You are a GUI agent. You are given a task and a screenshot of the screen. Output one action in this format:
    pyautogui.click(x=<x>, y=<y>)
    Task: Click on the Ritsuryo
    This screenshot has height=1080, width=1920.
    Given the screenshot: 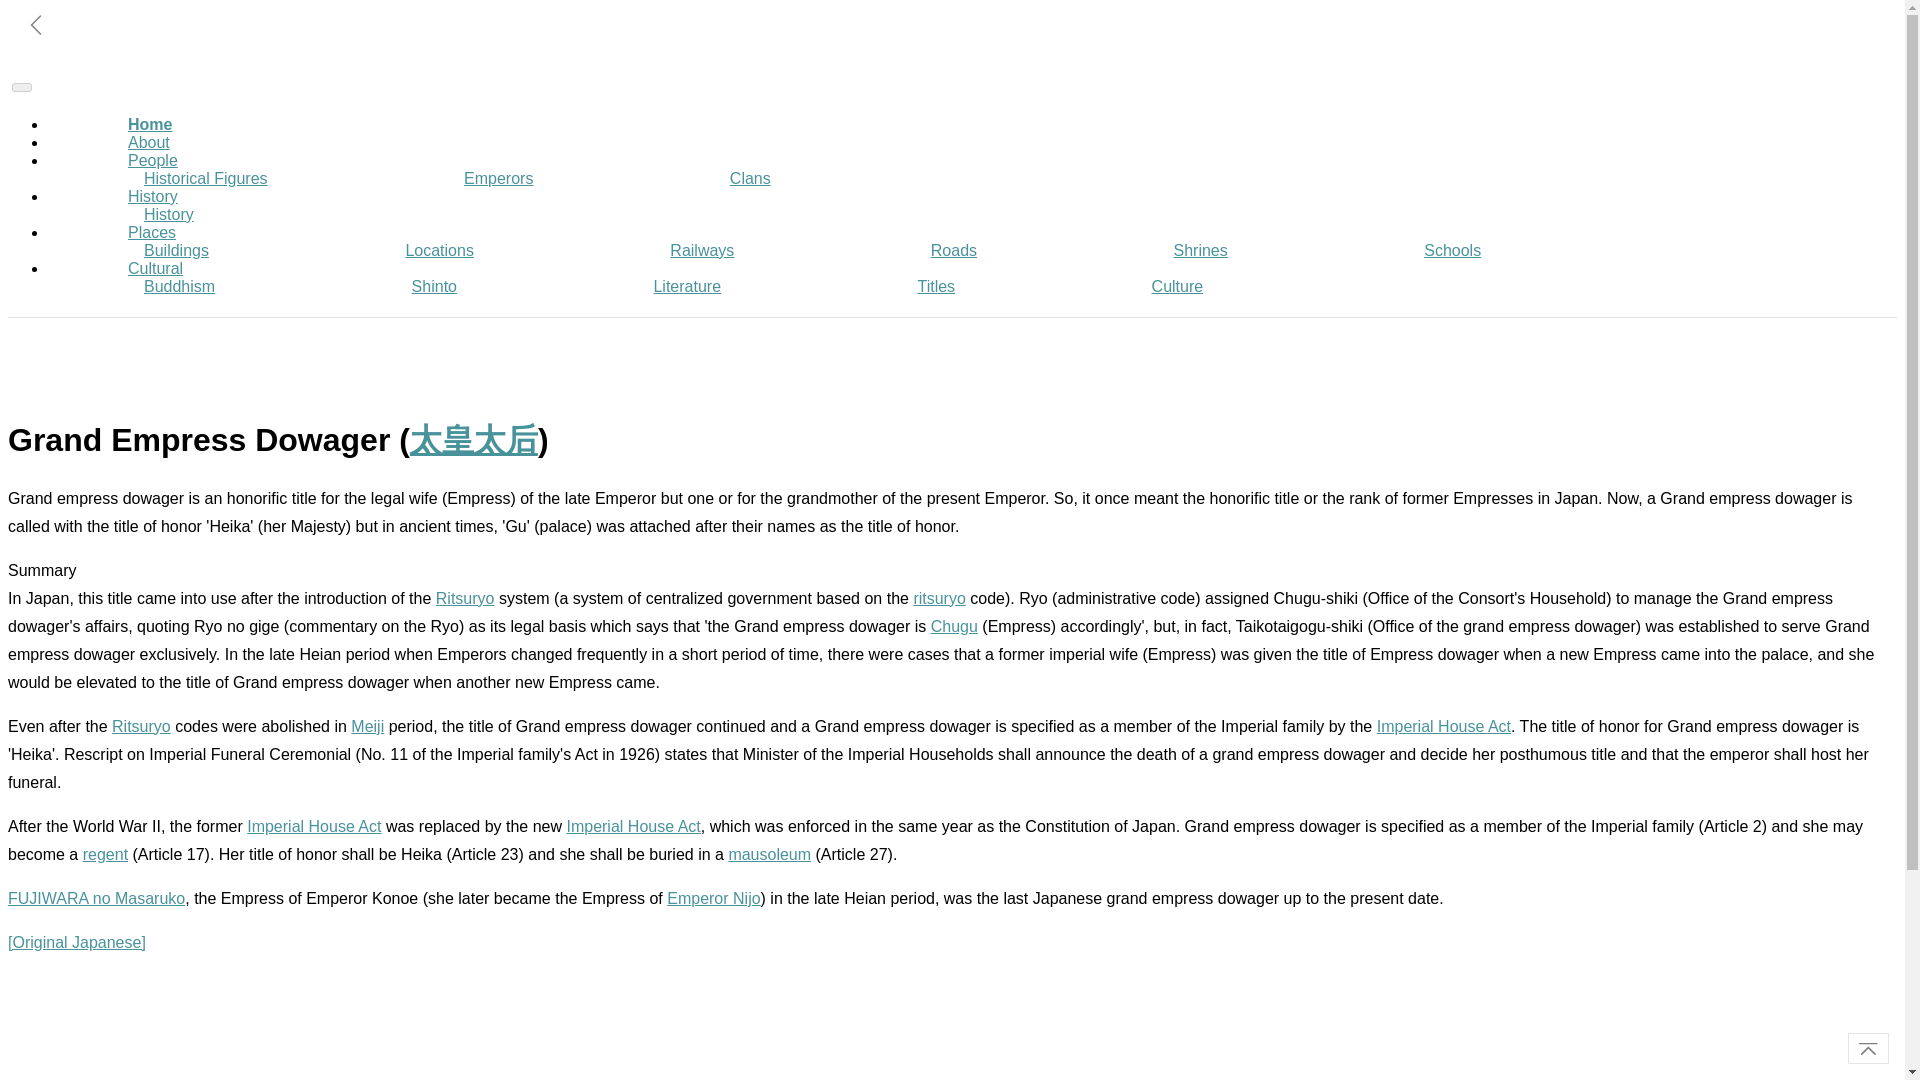 What is the action you would take?
    pyautogui.click(x=140, y=726)
    